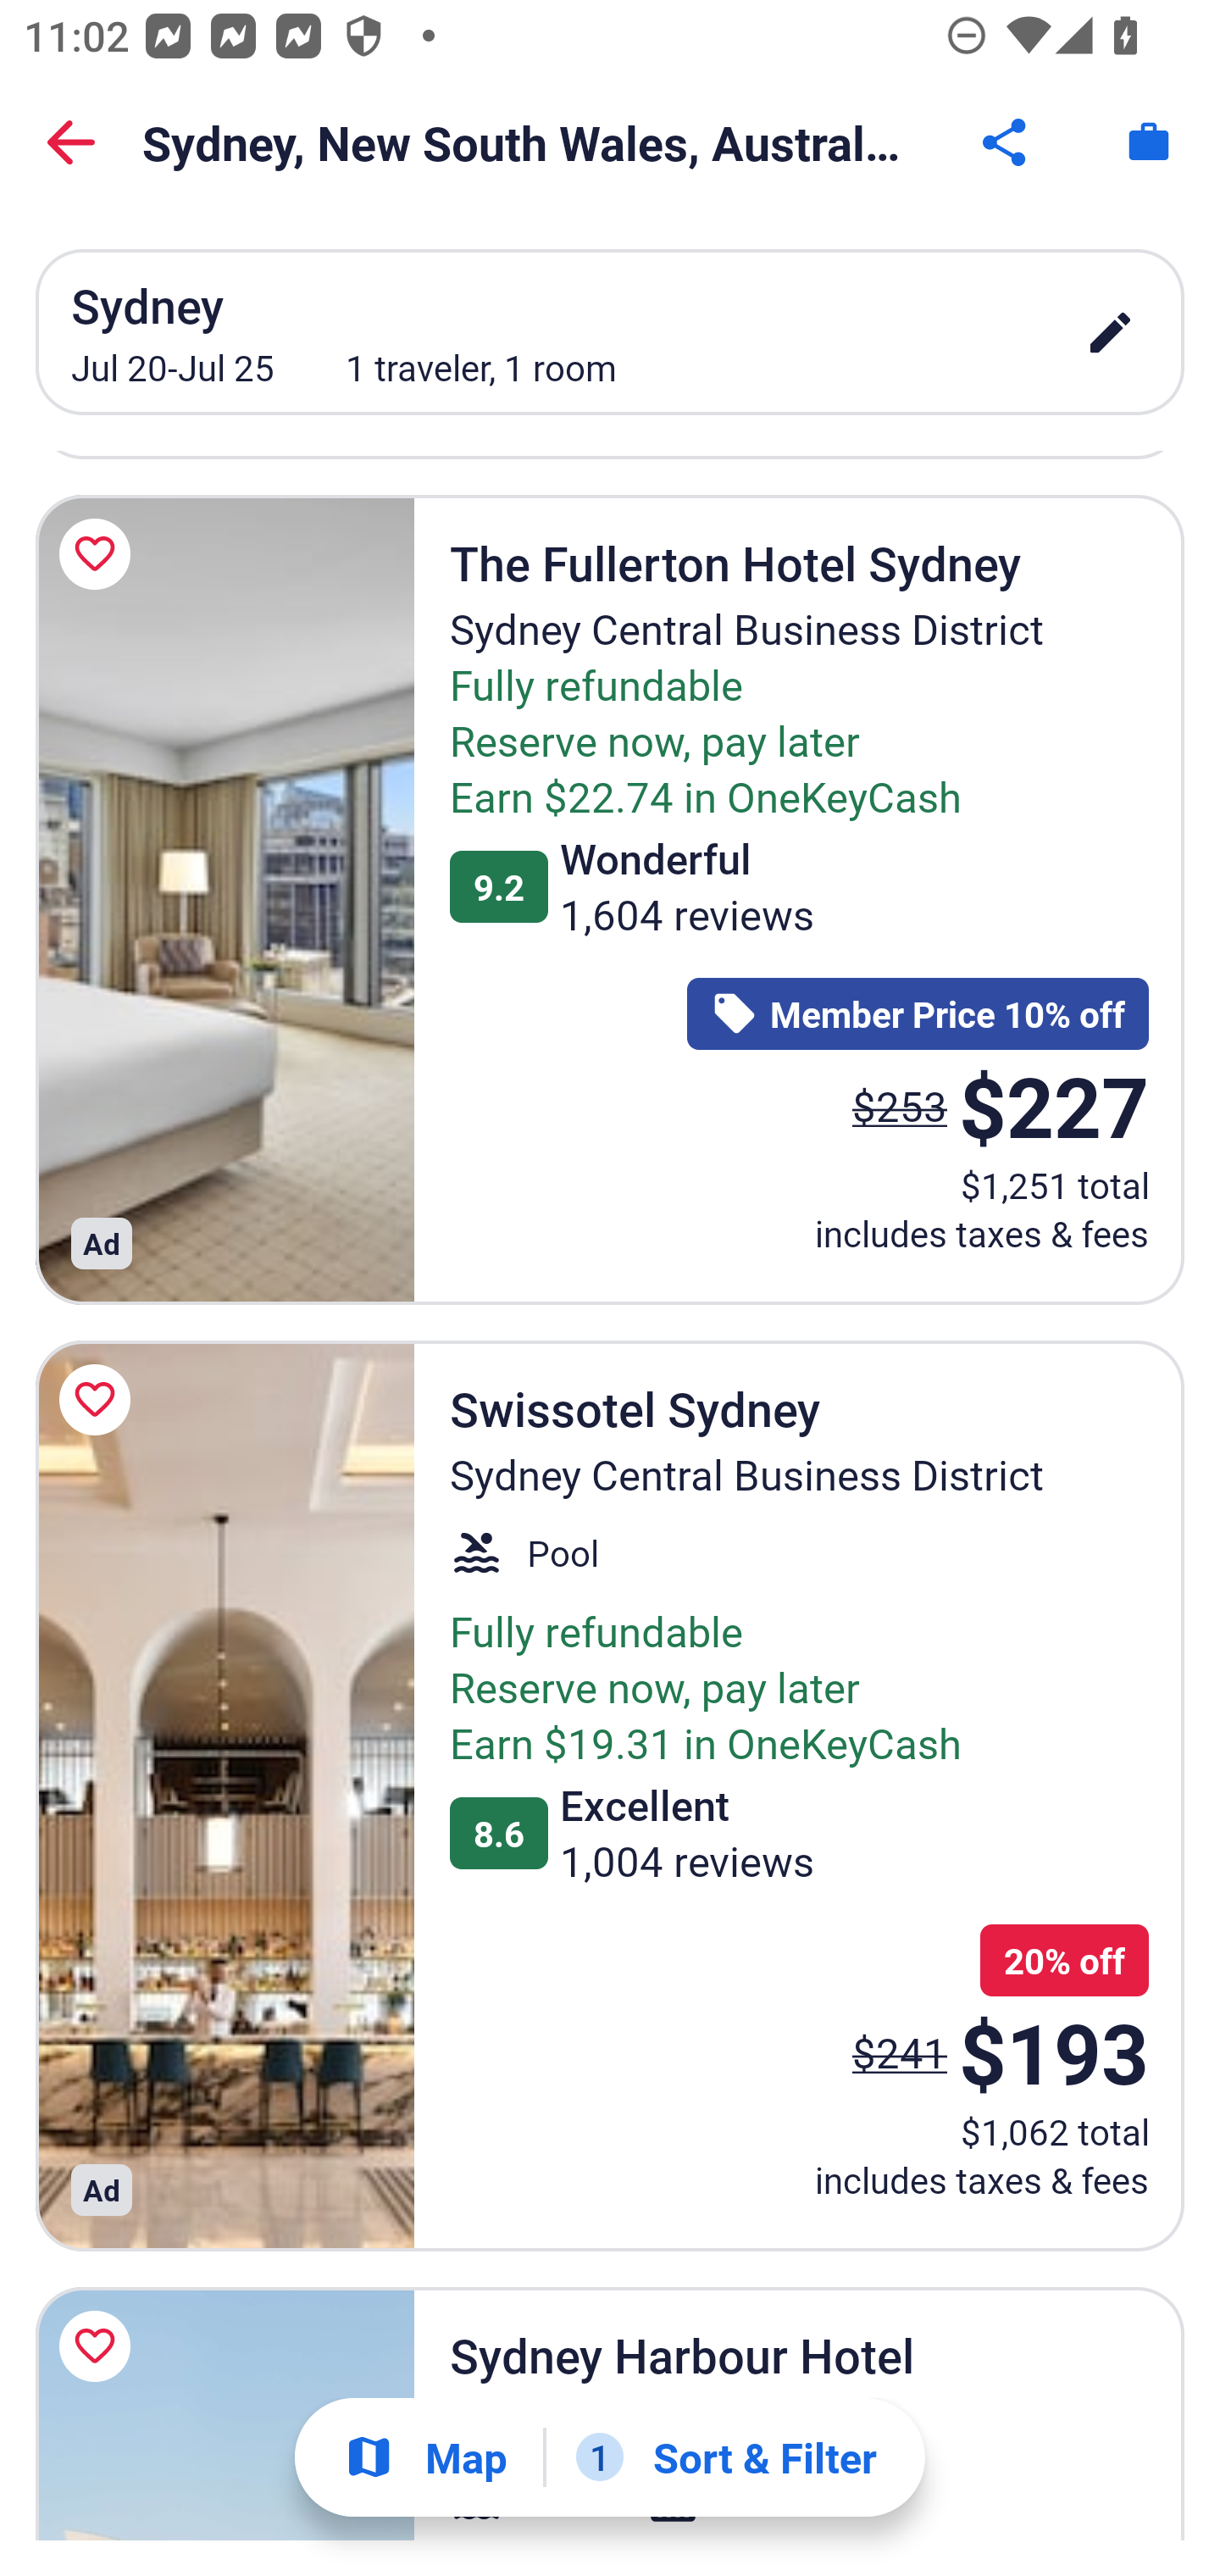 This screenshot has width=1220, height=2576. I want to click on $241 The price was $241, so click(900, 2051).